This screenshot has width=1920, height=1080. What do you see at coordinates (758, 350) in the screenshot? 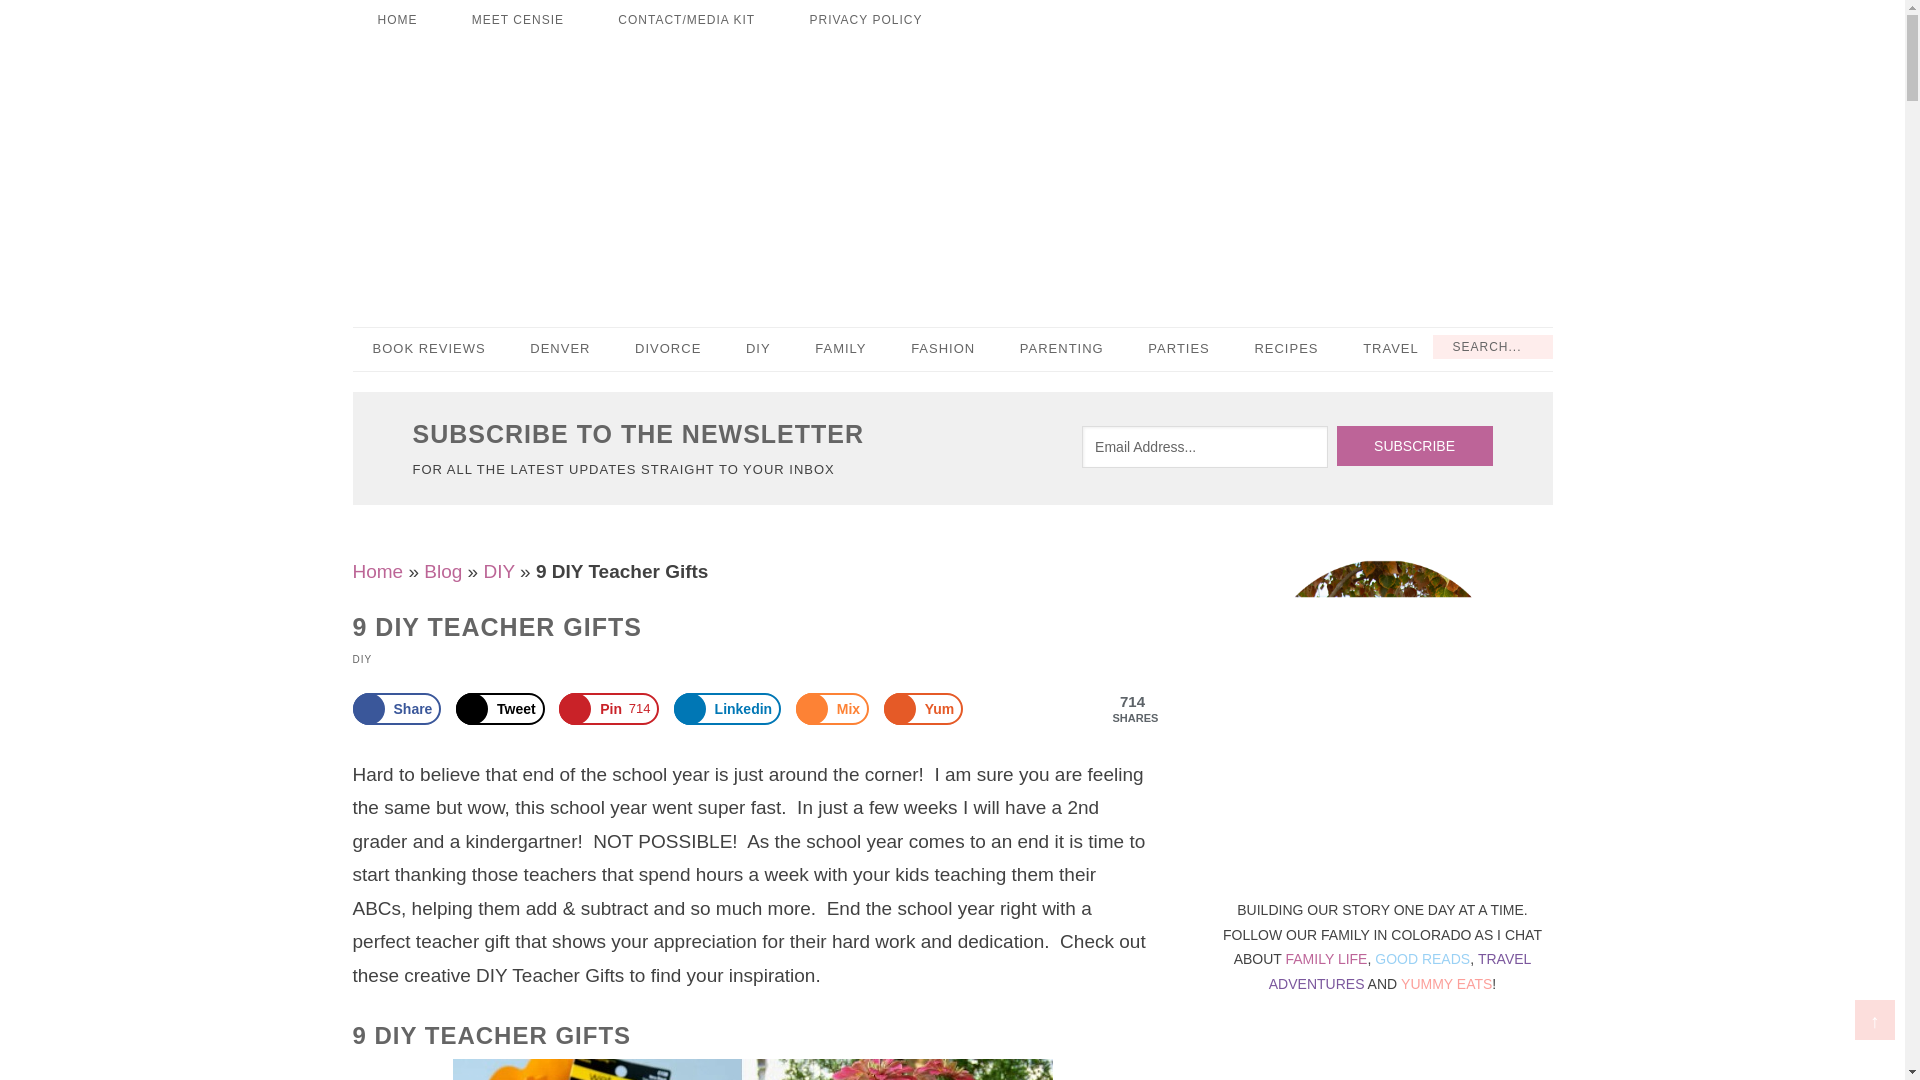
I see `DIY` at bounding box center [758, 350].